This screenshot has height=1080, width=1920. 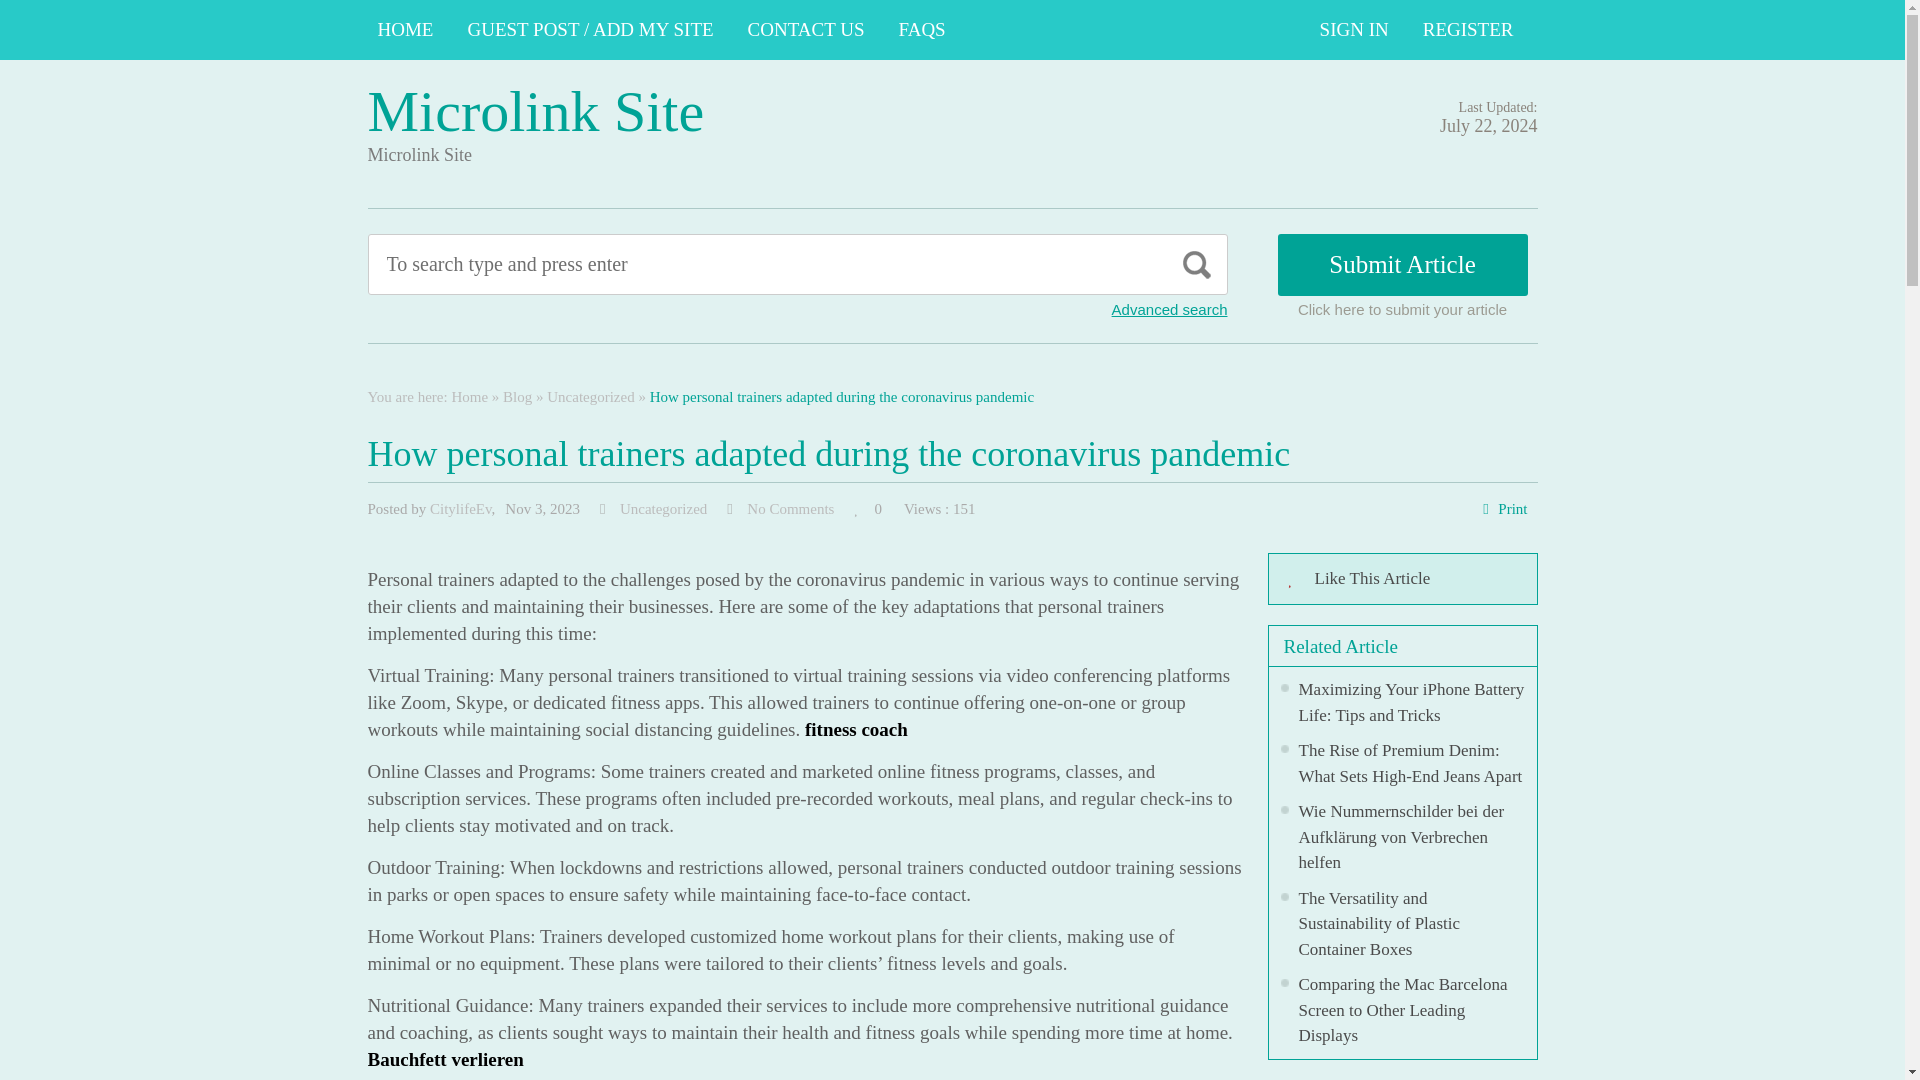 What do you see at coordinates (517, 396) in the screenshot?
I see `Blog` at bounding box center [517, 396].